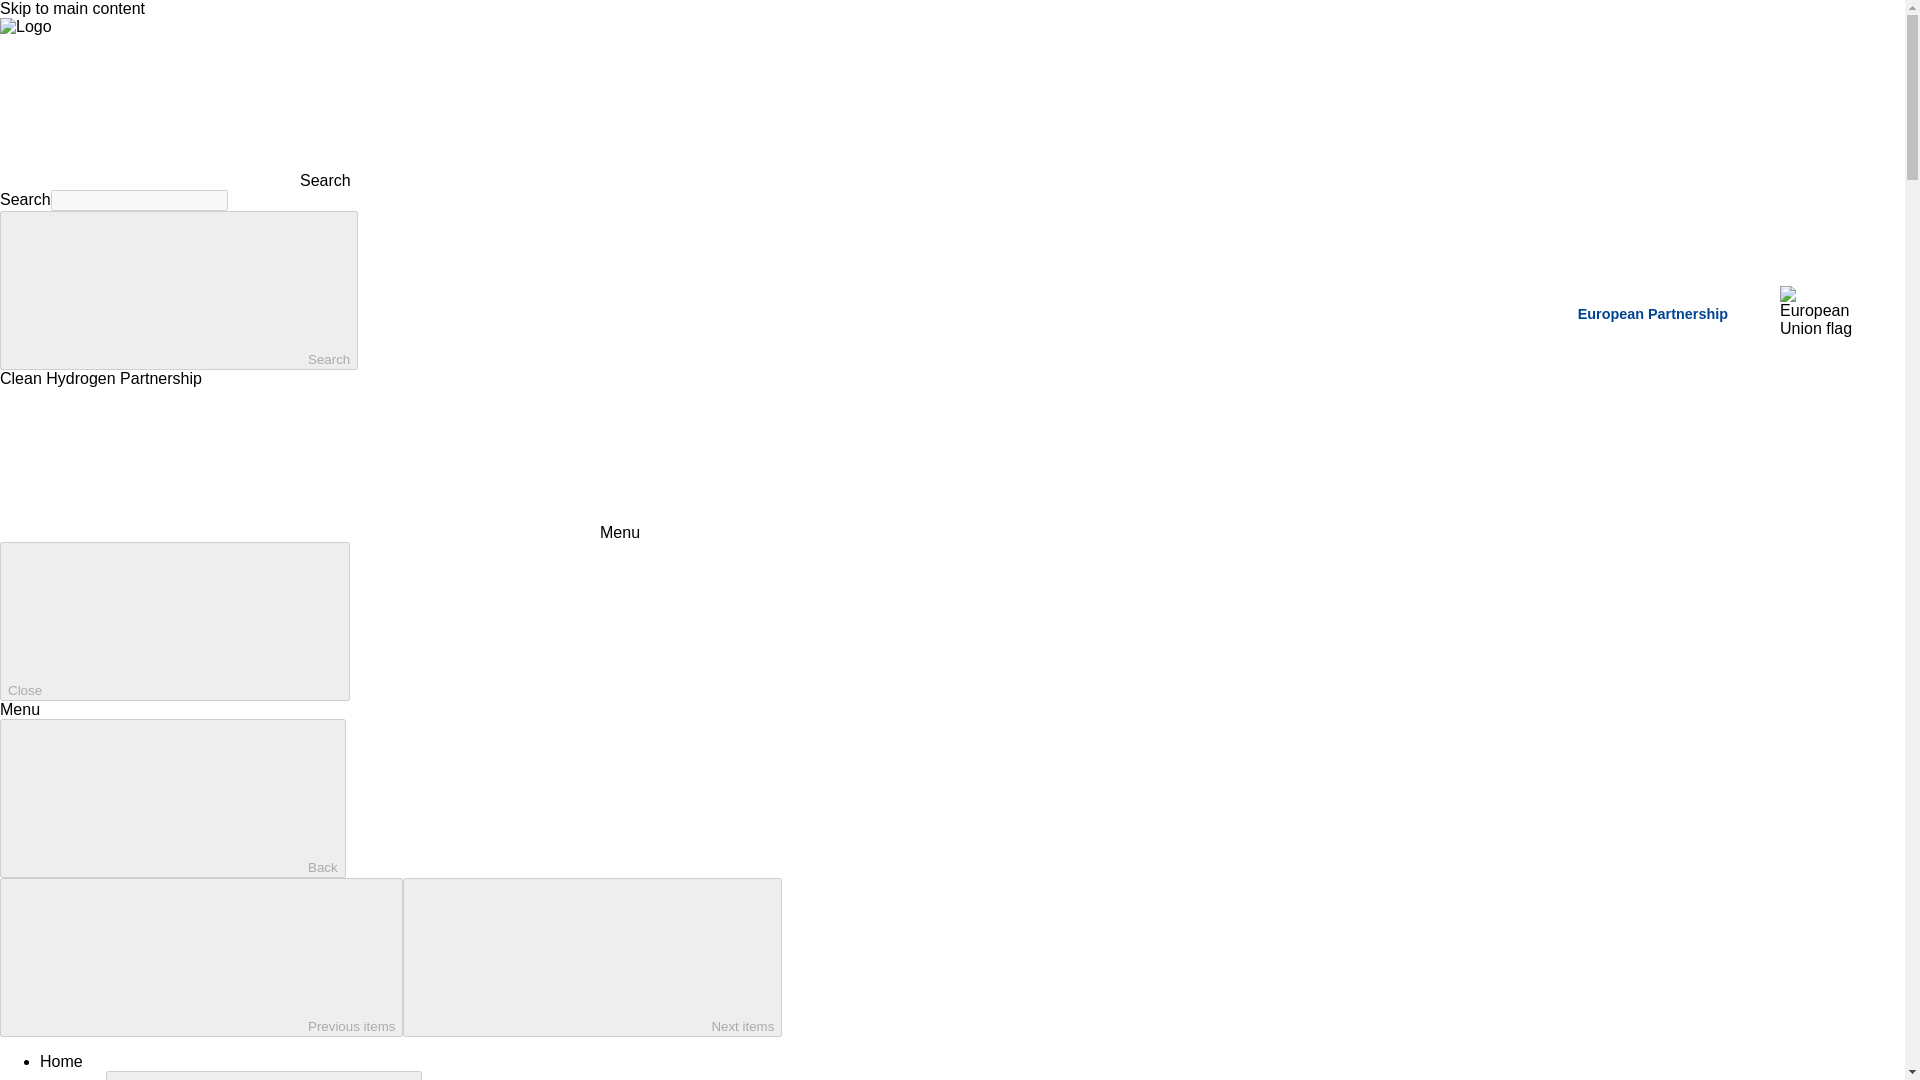  I want to click on Search, so click(176, 180).